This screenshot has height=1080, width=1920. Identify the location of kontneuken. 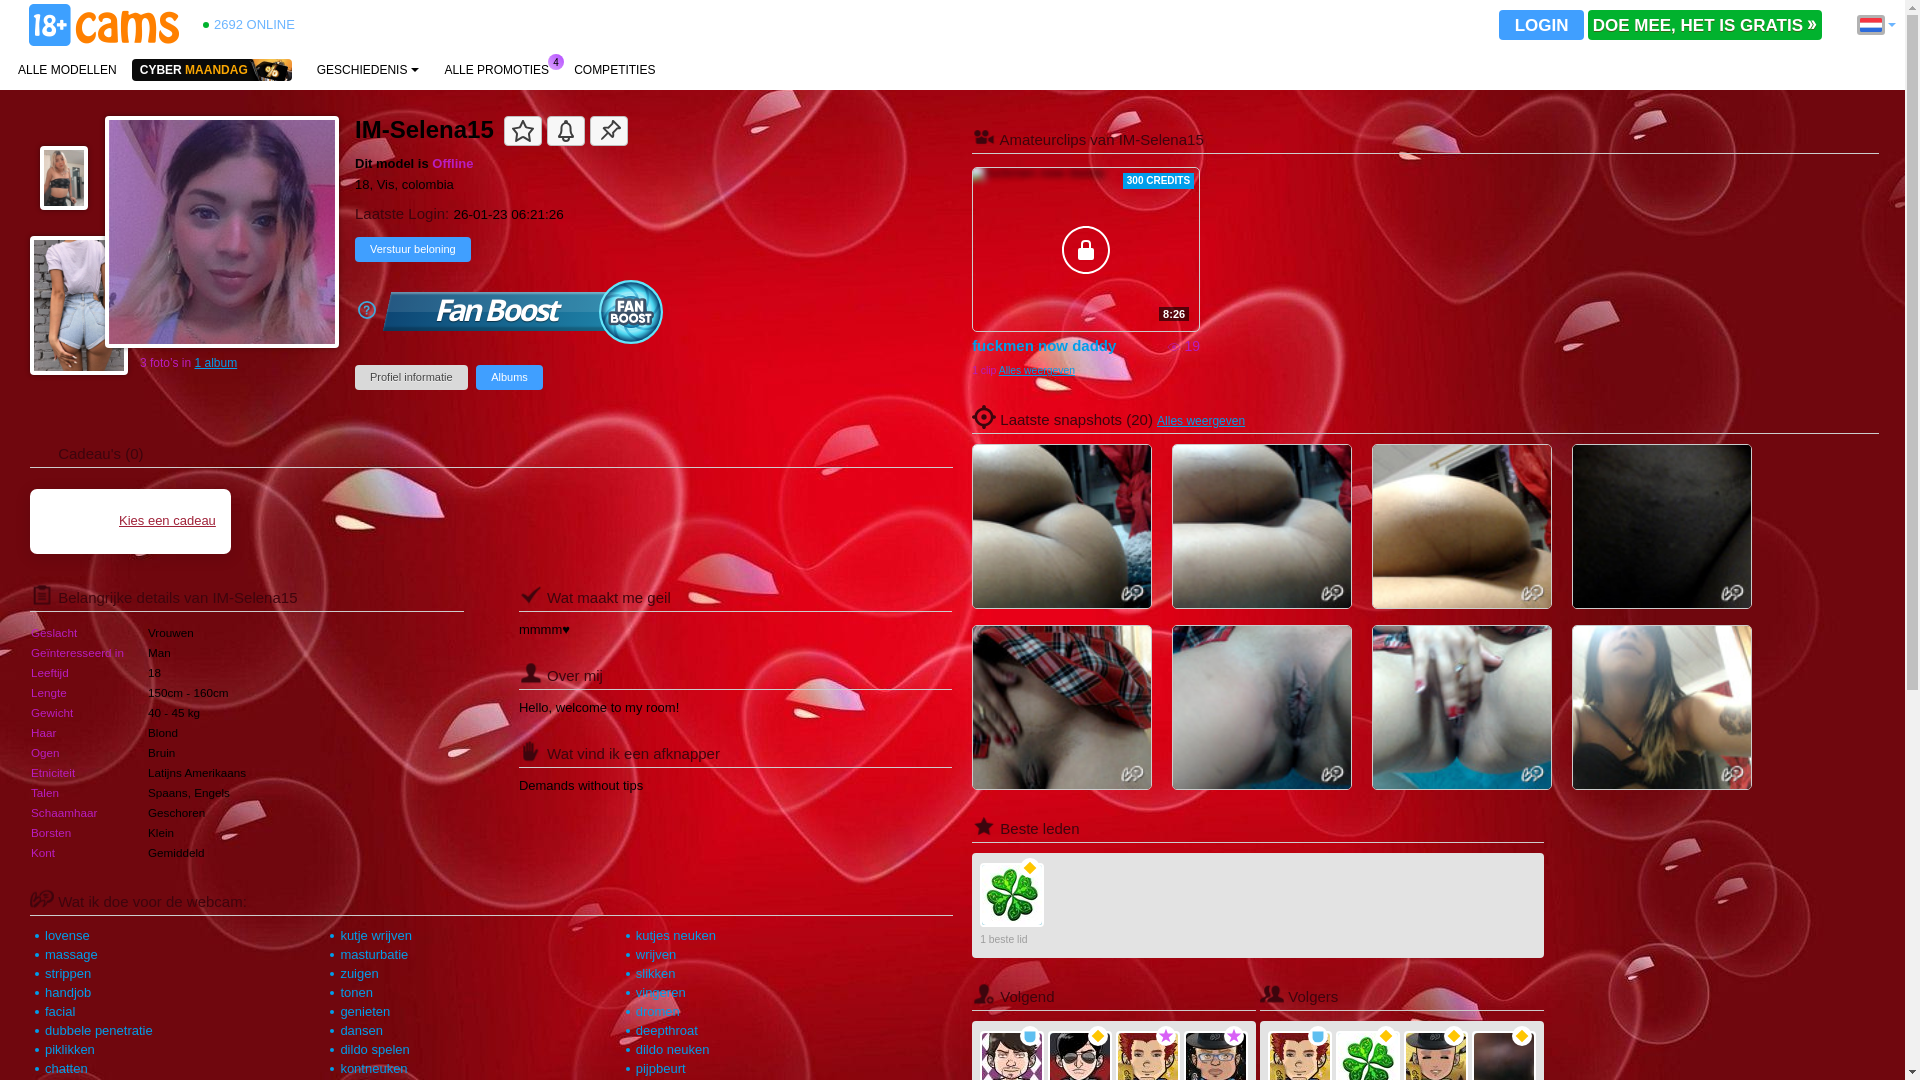
(374, 1068).